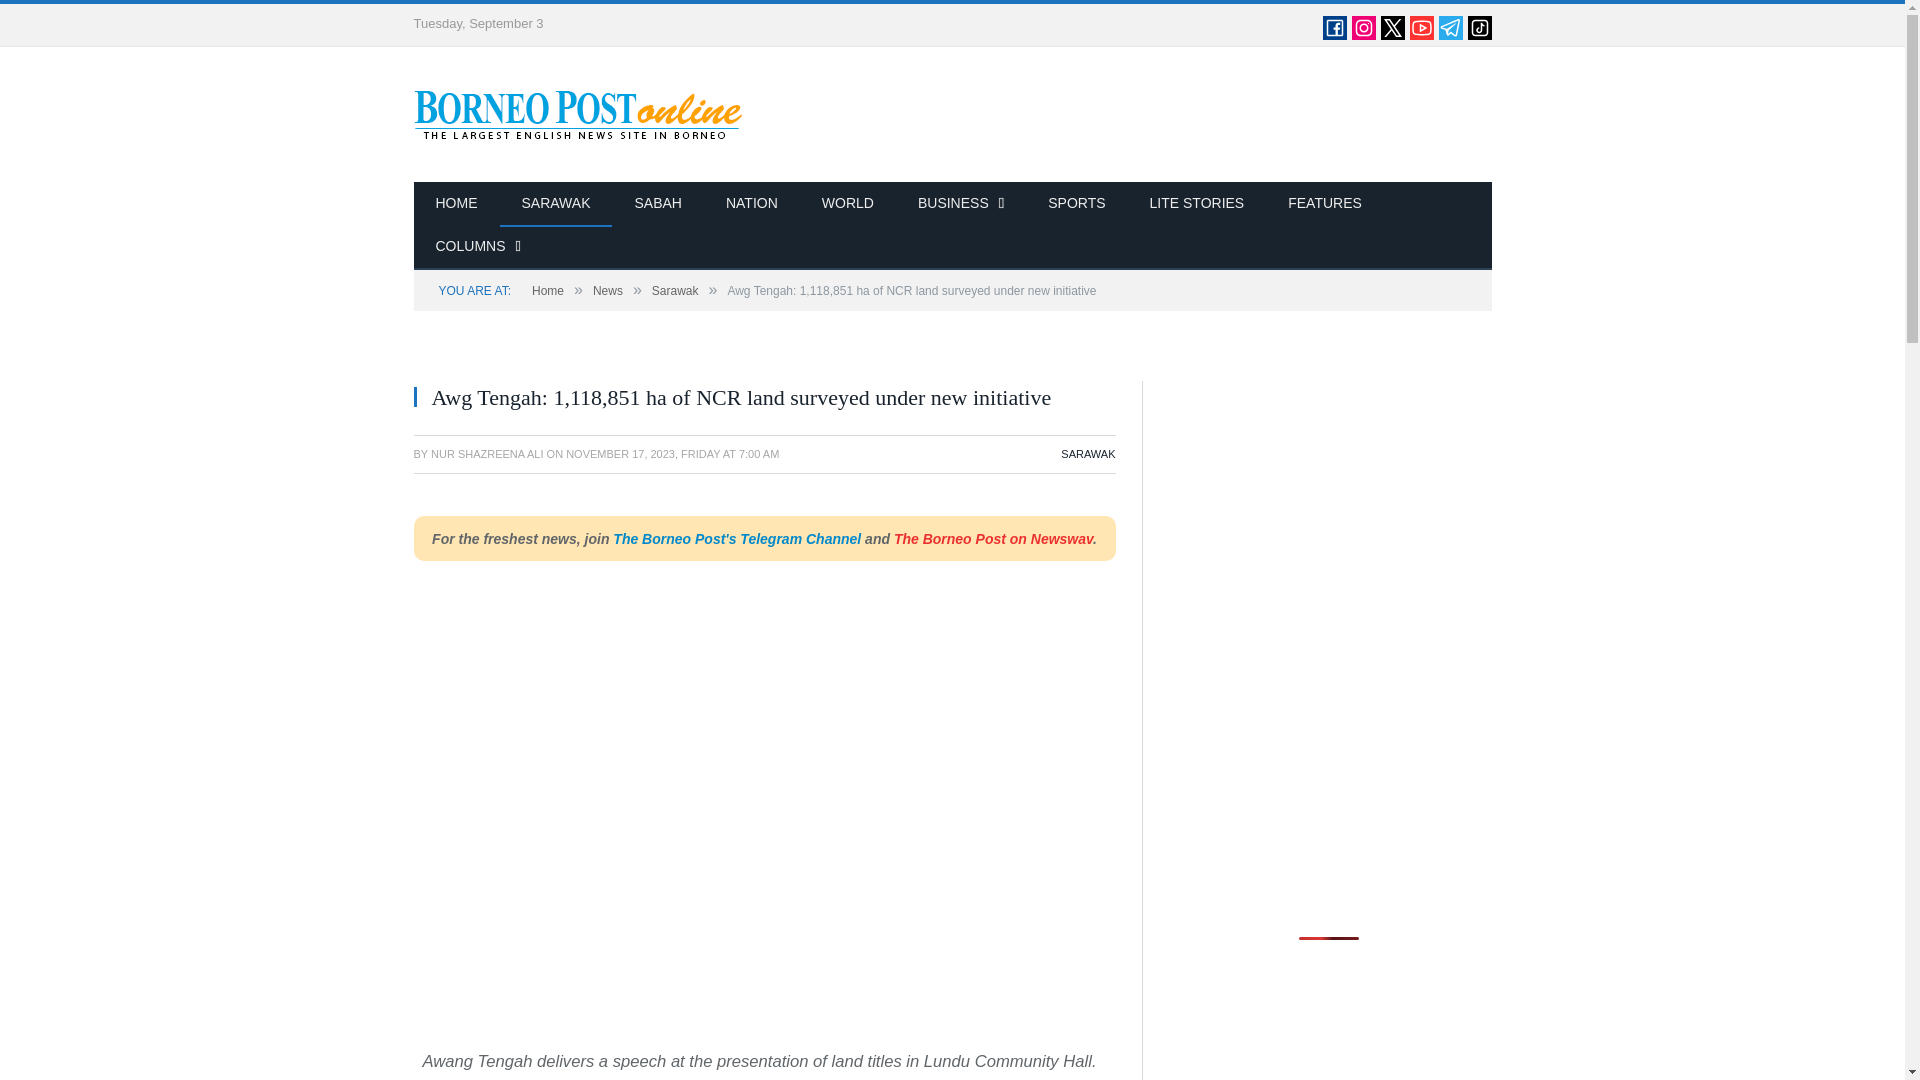 Image resolution: width=1920 pixels, height=1080 pixels. What do you see at coordinates (1422, 35) in the screenshot?
I see `YouTube` at bounding box center [1422, 35].